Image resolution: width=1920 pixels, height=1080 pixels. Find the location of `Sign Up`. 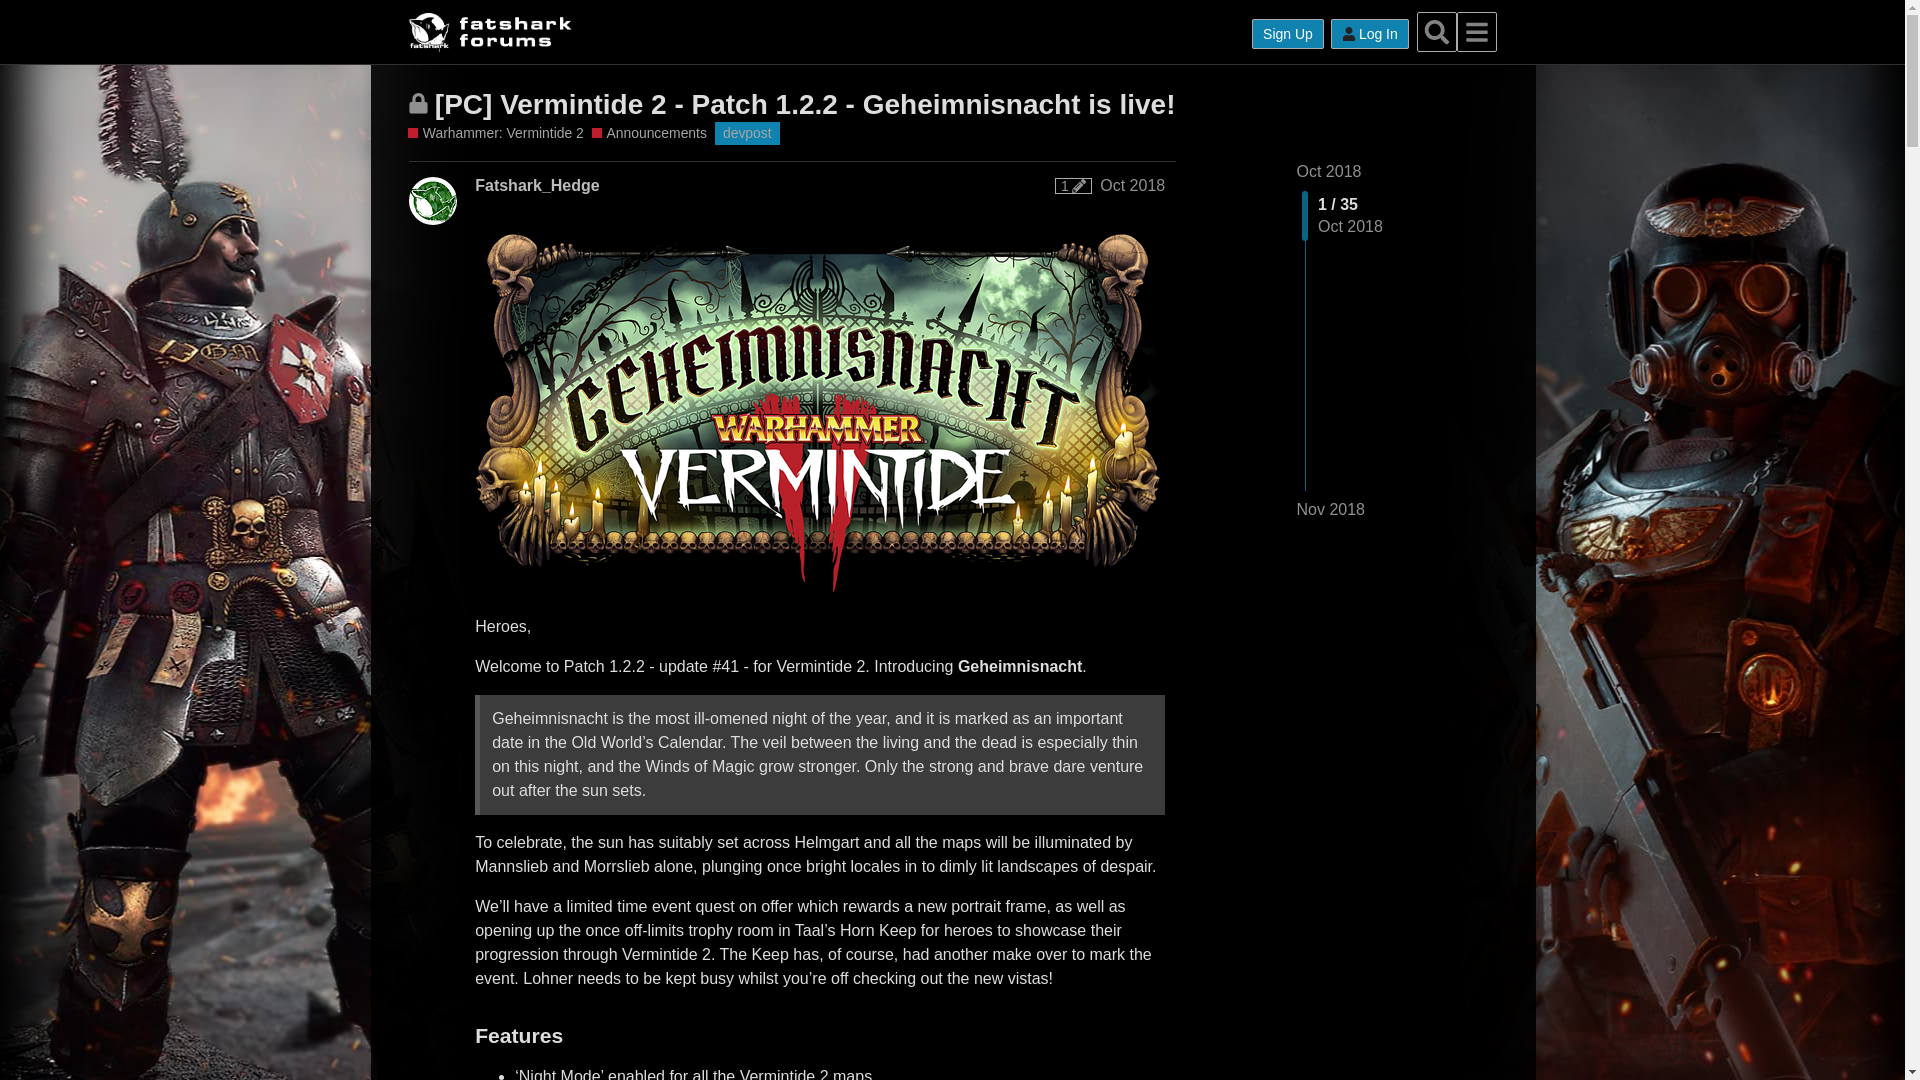

Sign Up is located at coordinates (1288, 34).